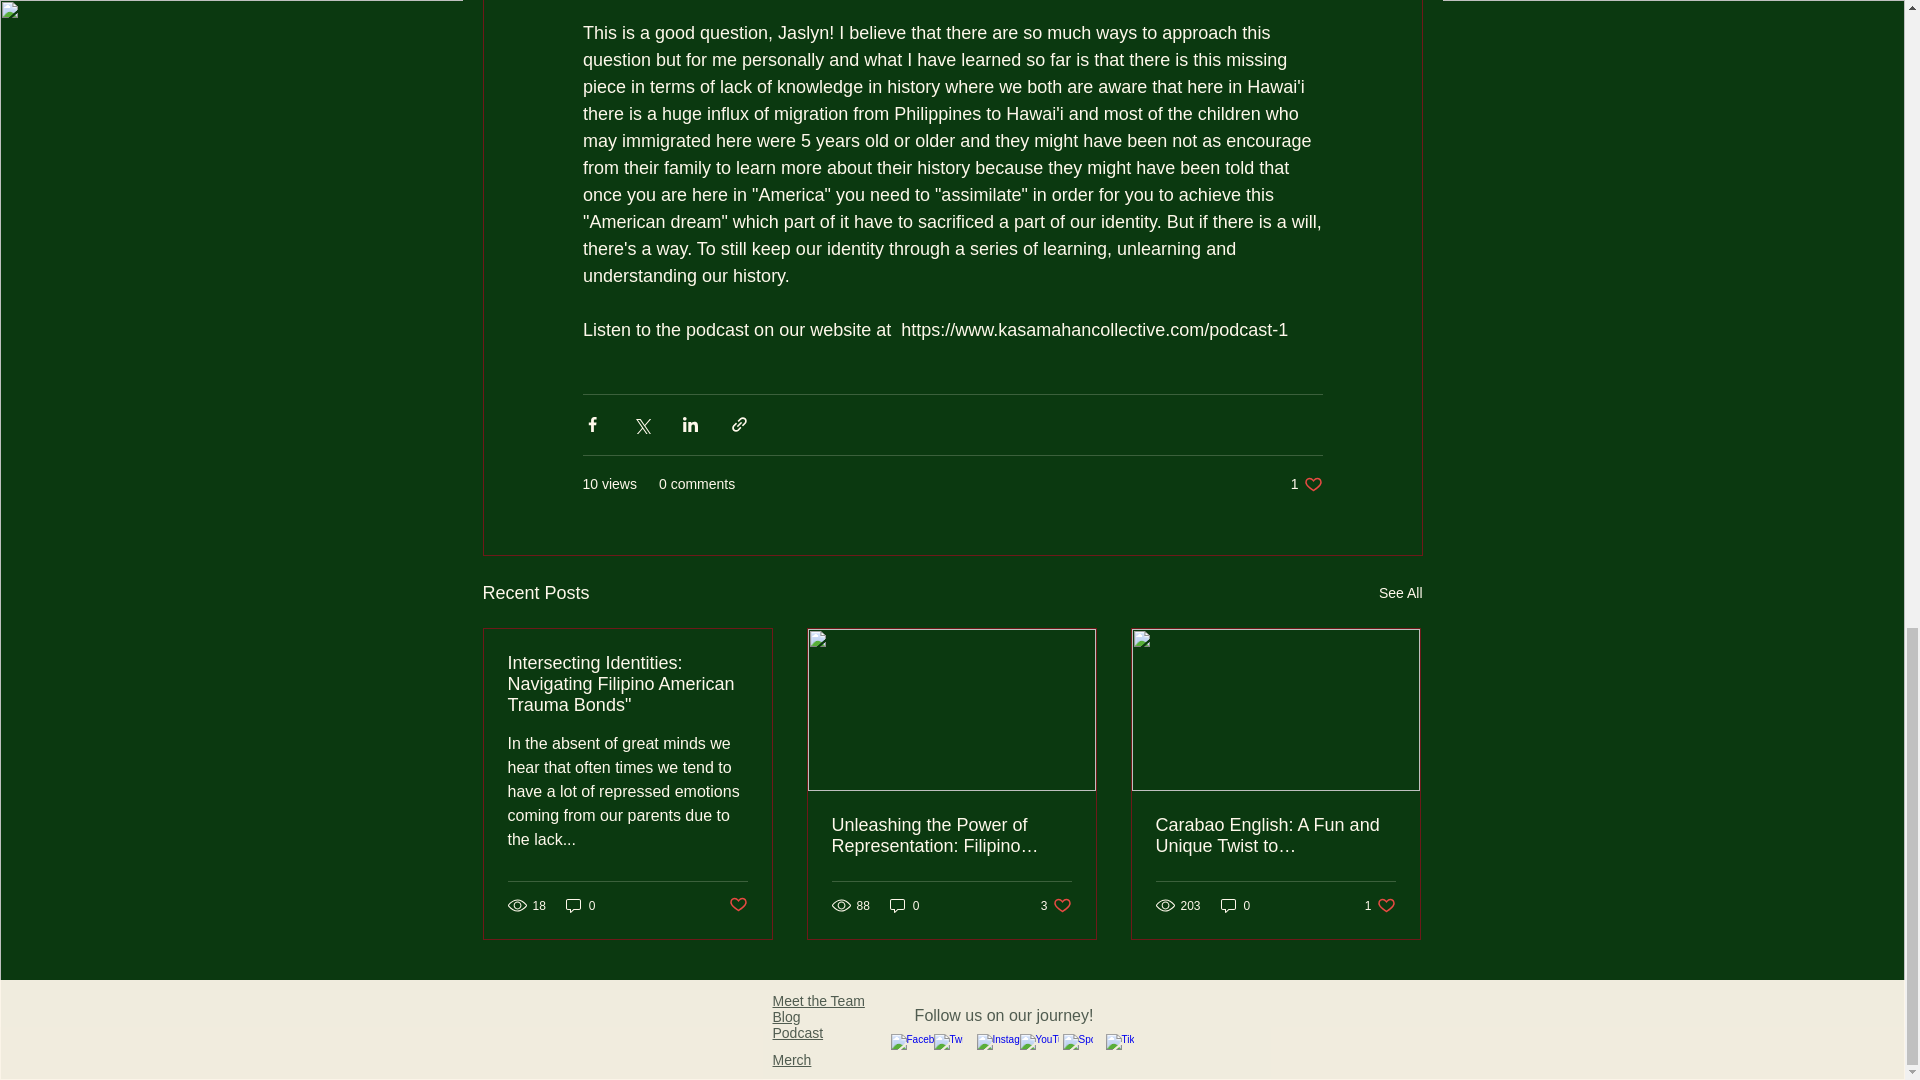 The image size is (1920, 1080). I want to click on 0, so click(736, 905).